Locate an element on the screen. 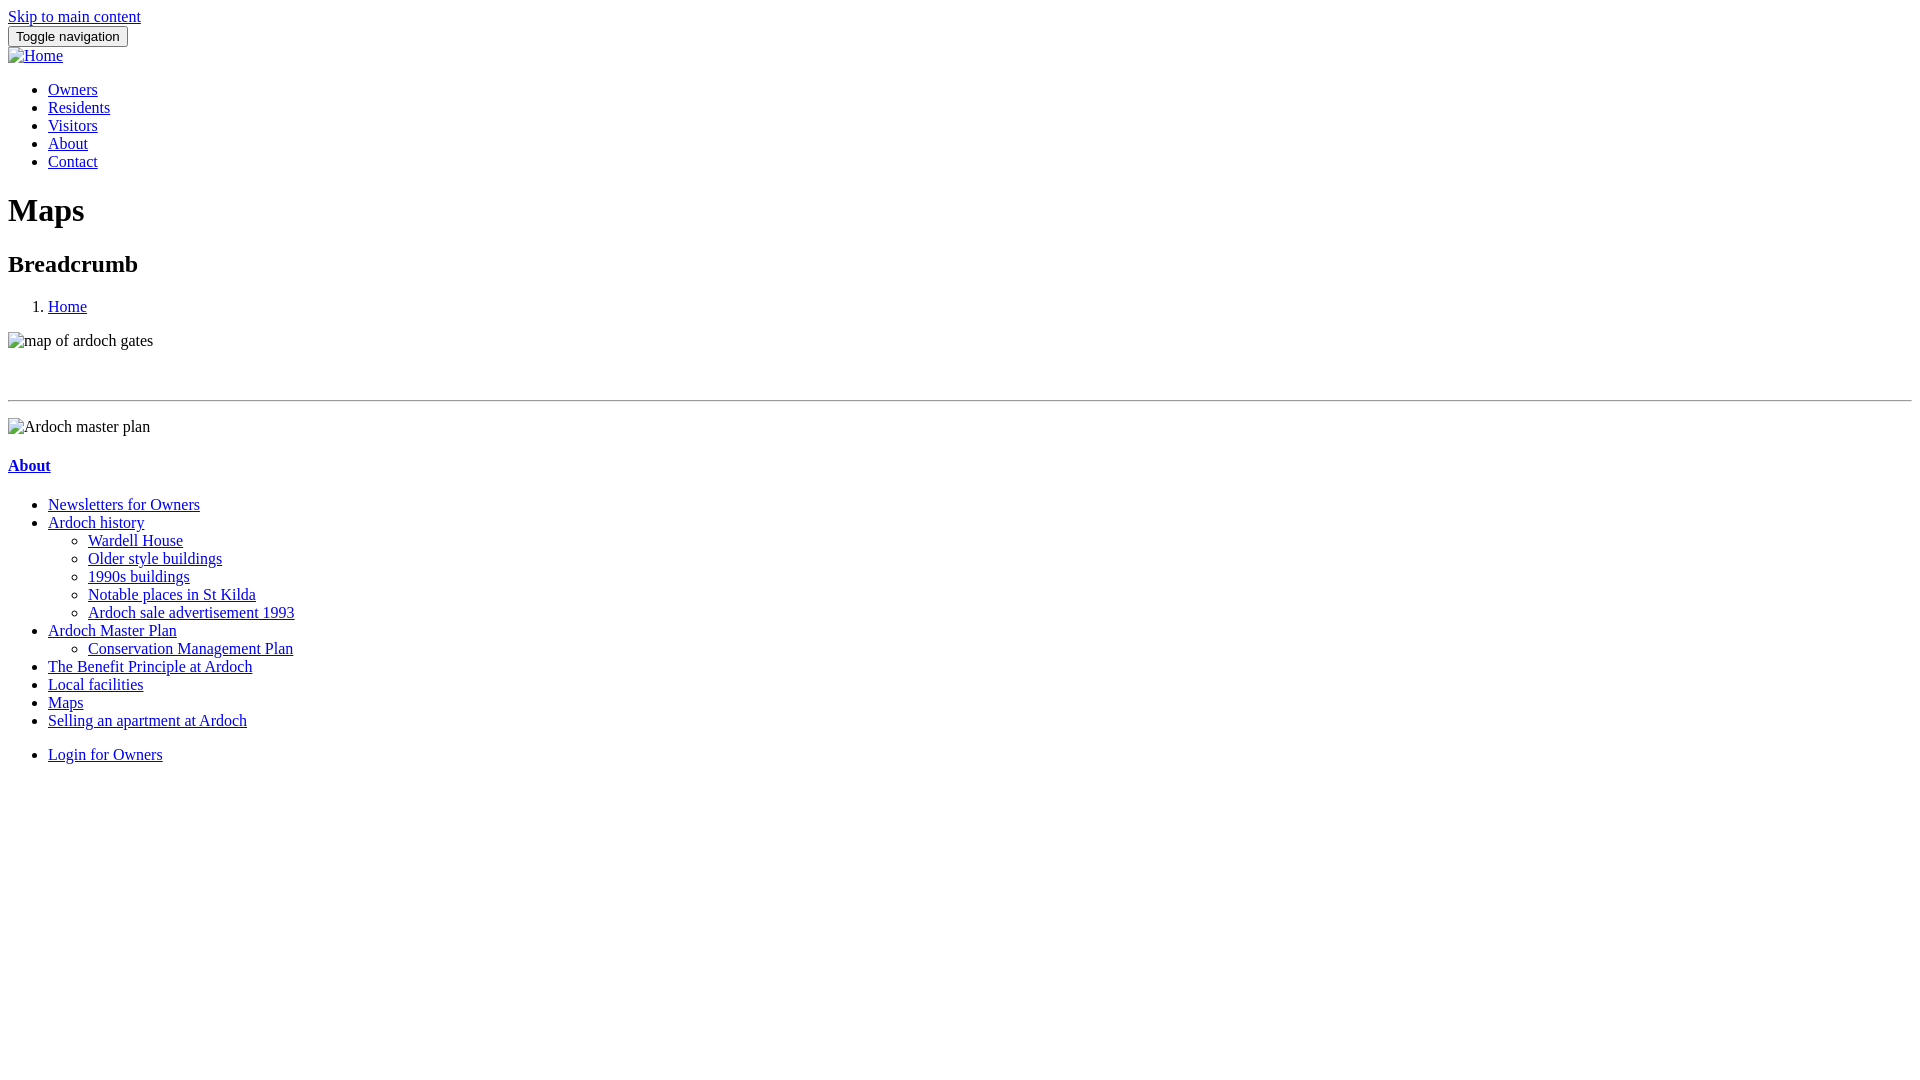 Image resolution: width=1920 pixels, height=1080 pixels. Ardoch sale advertisement 1993 is located at coordinates (192, 612).